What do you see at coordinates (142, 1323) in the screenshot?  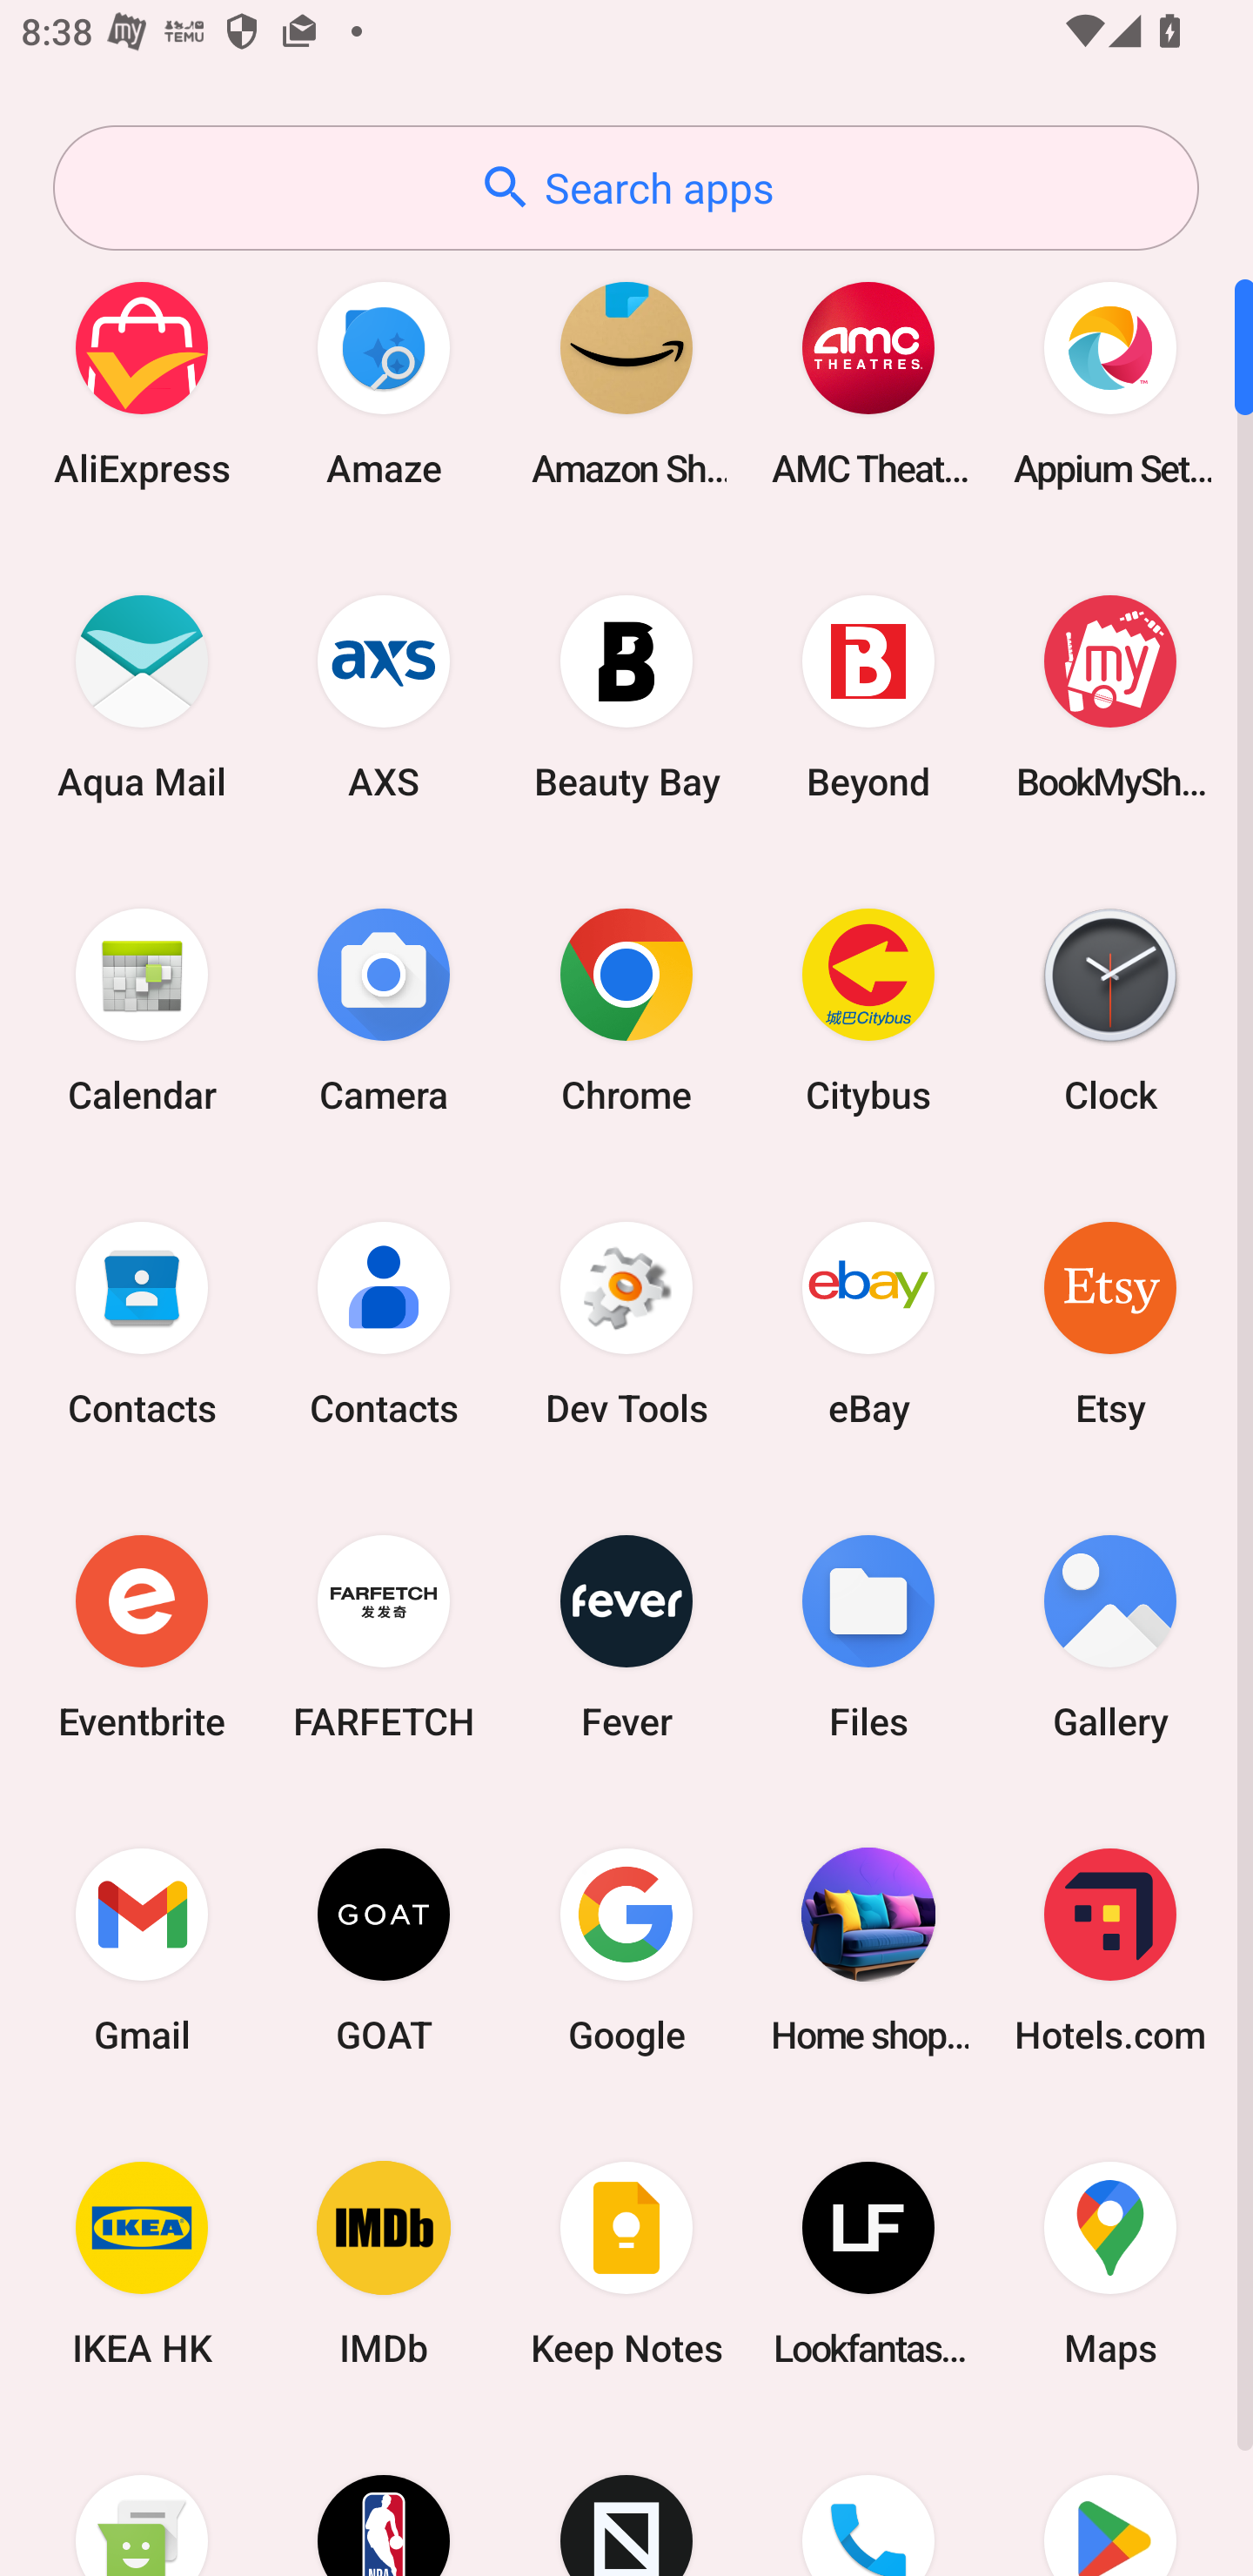 I see `Contacts` at bounding box center [142, 1323].